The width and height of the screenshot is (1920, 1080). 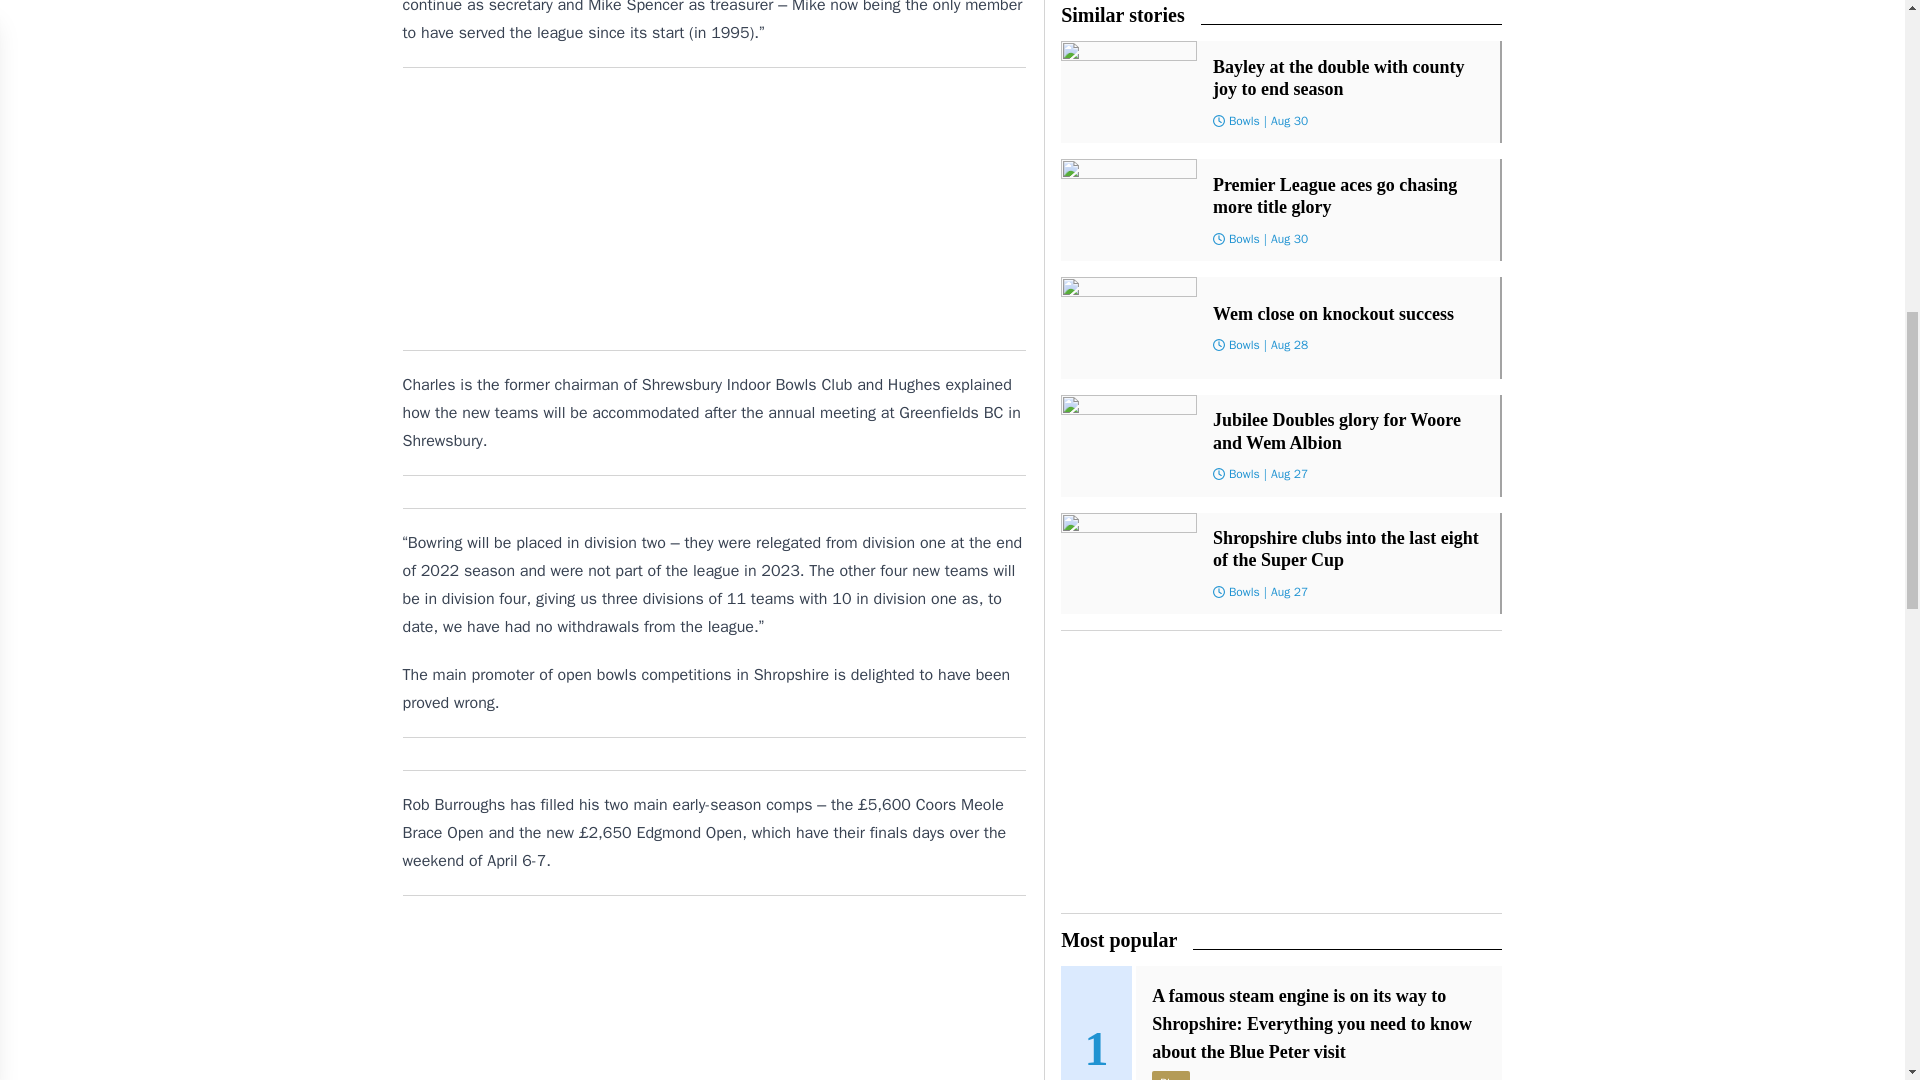 What do you see at coordinates (1244, 592) in the screenshot?
I see `Bowls` at bounding box center [1244, 592].